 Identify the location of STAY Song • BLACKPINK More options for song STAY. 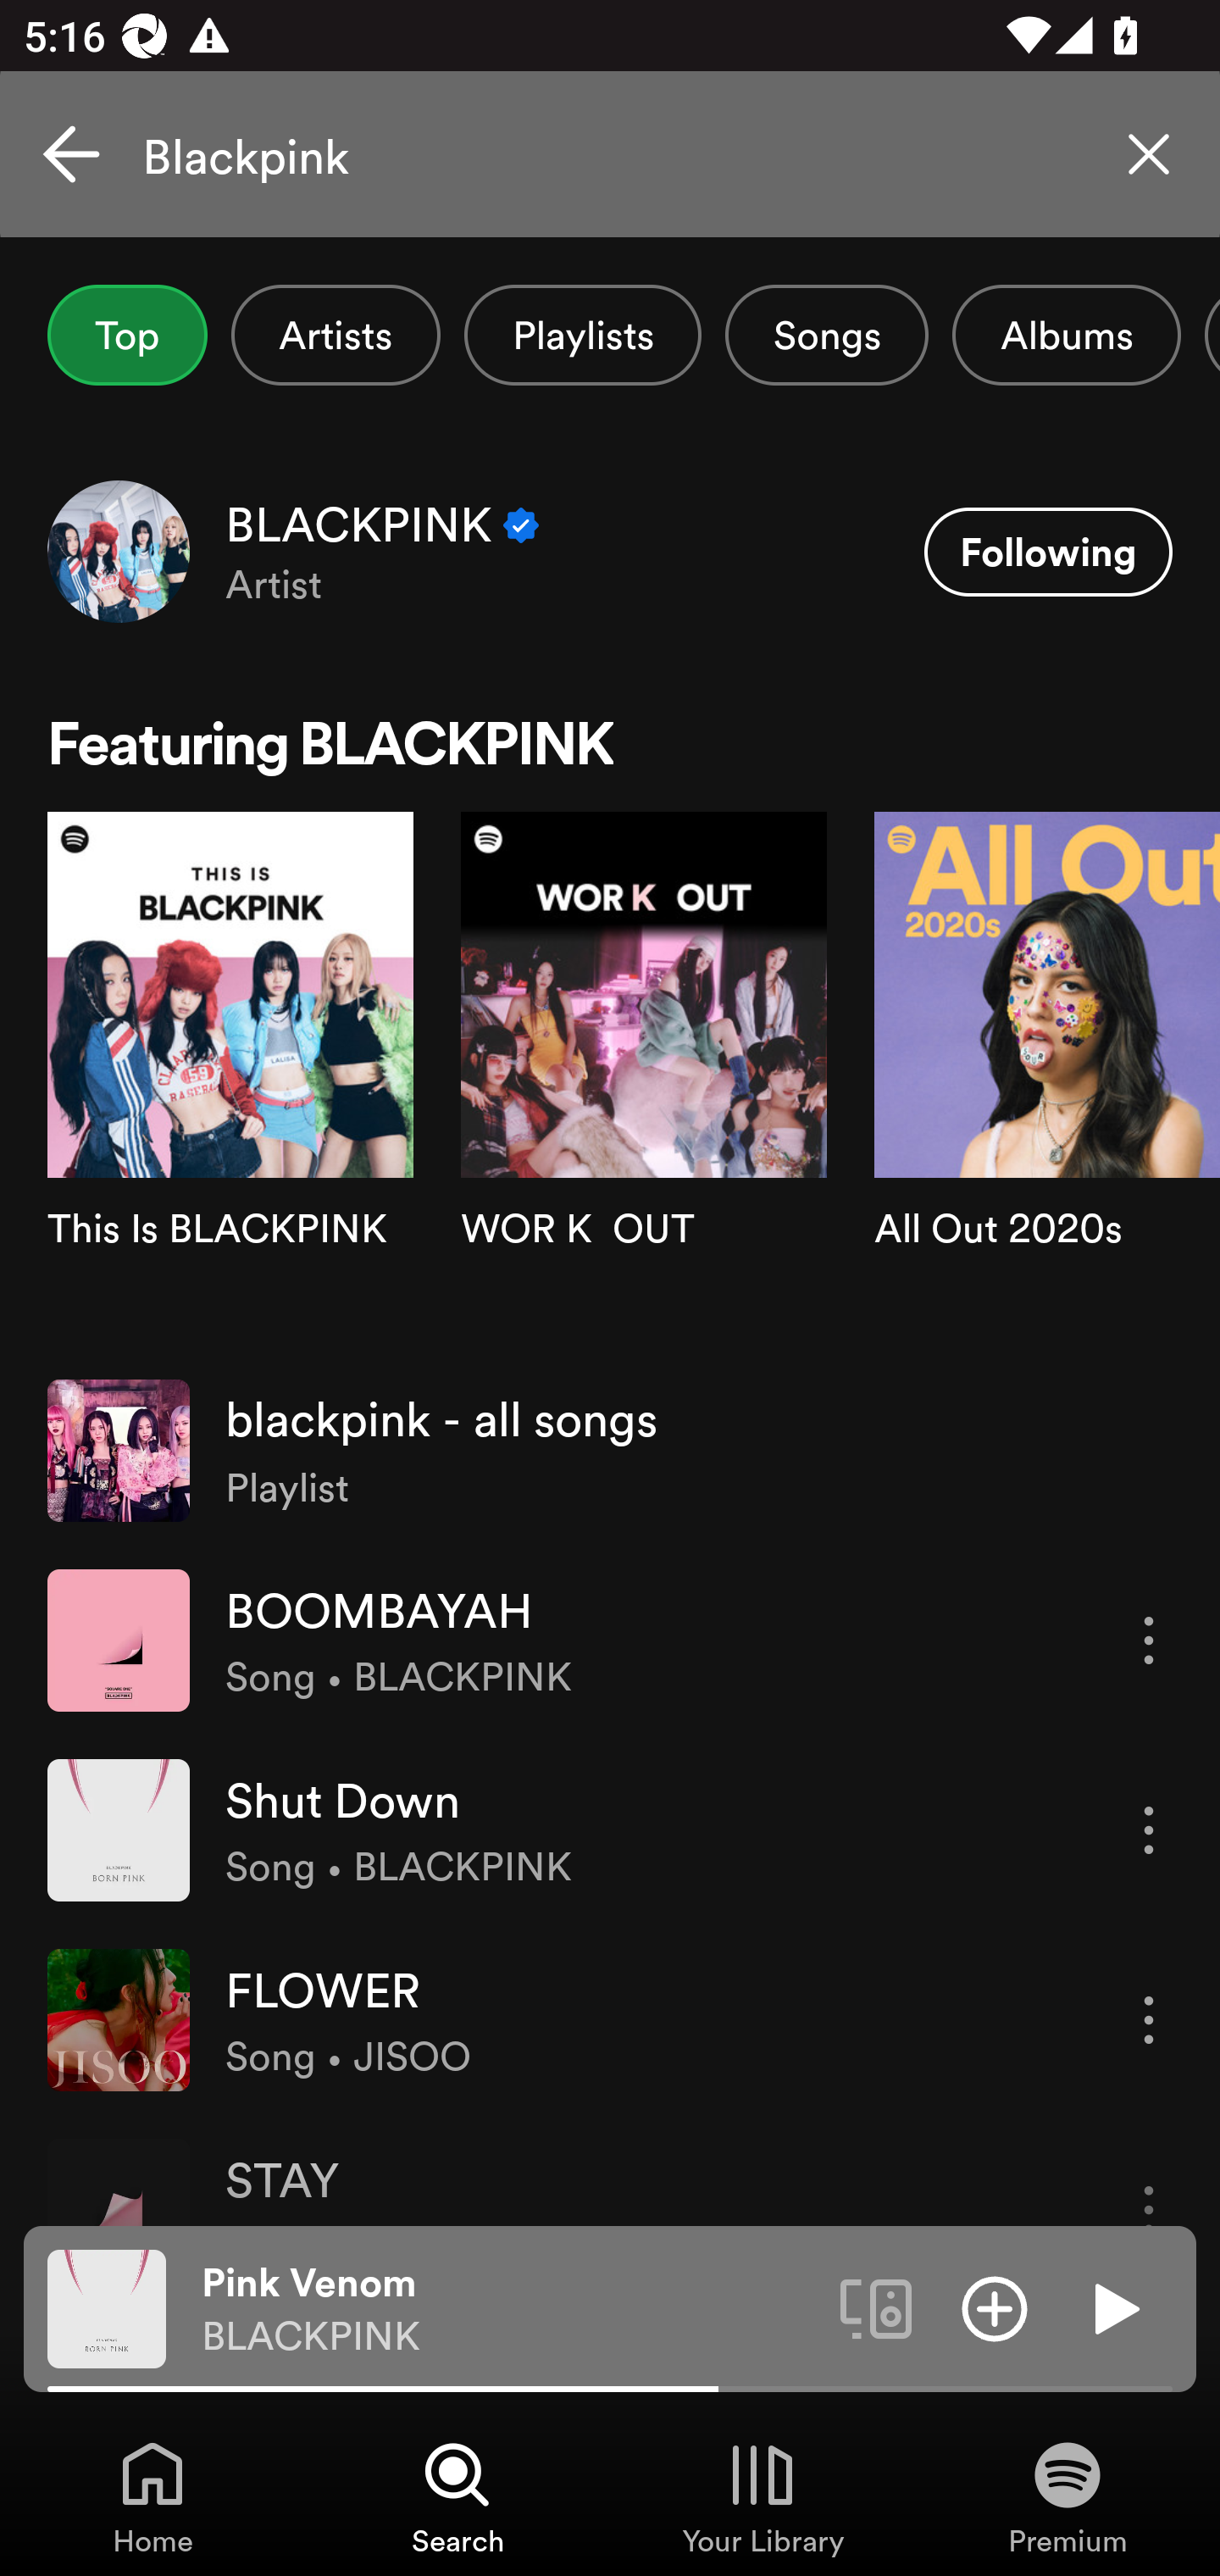
(610, 2169).